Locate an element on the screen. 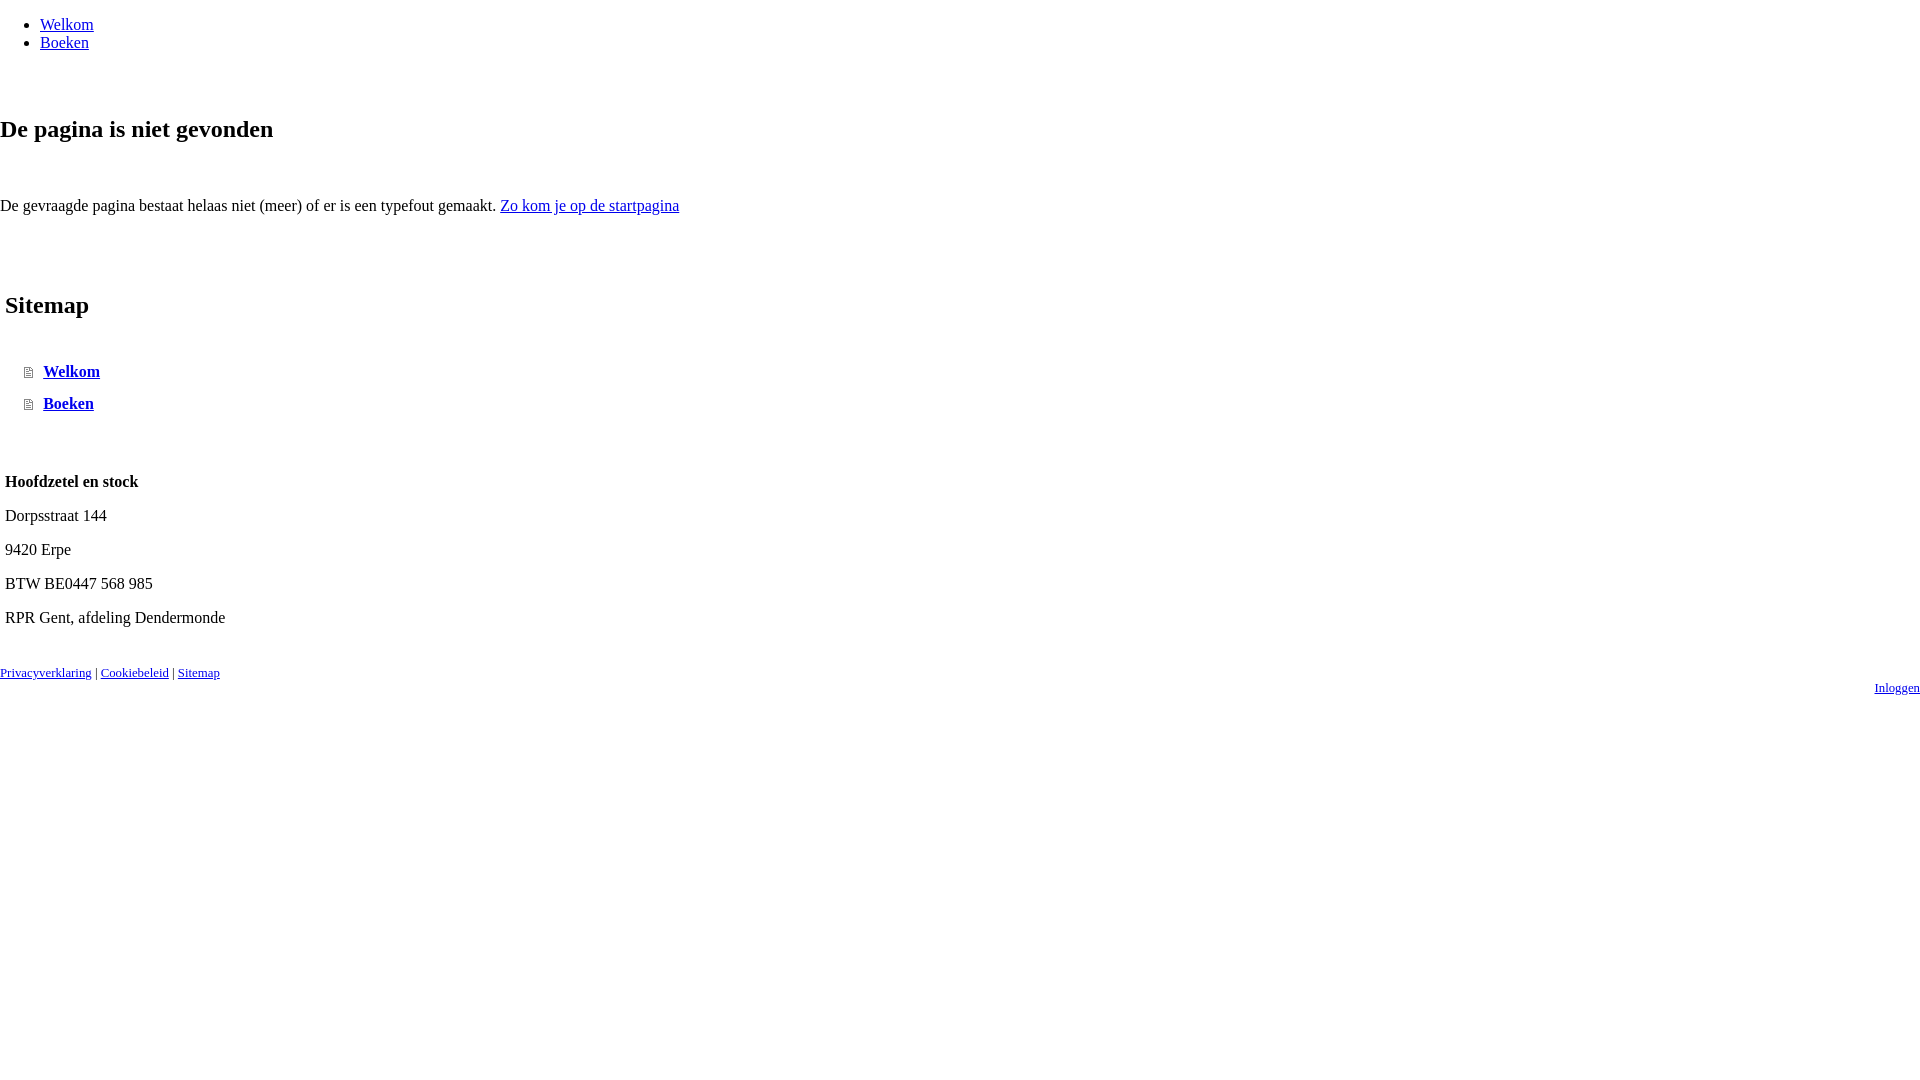 Image resolution: width=1920 pixels, height=1080 pixels. Sitemap is located at coordinates (199, 673).